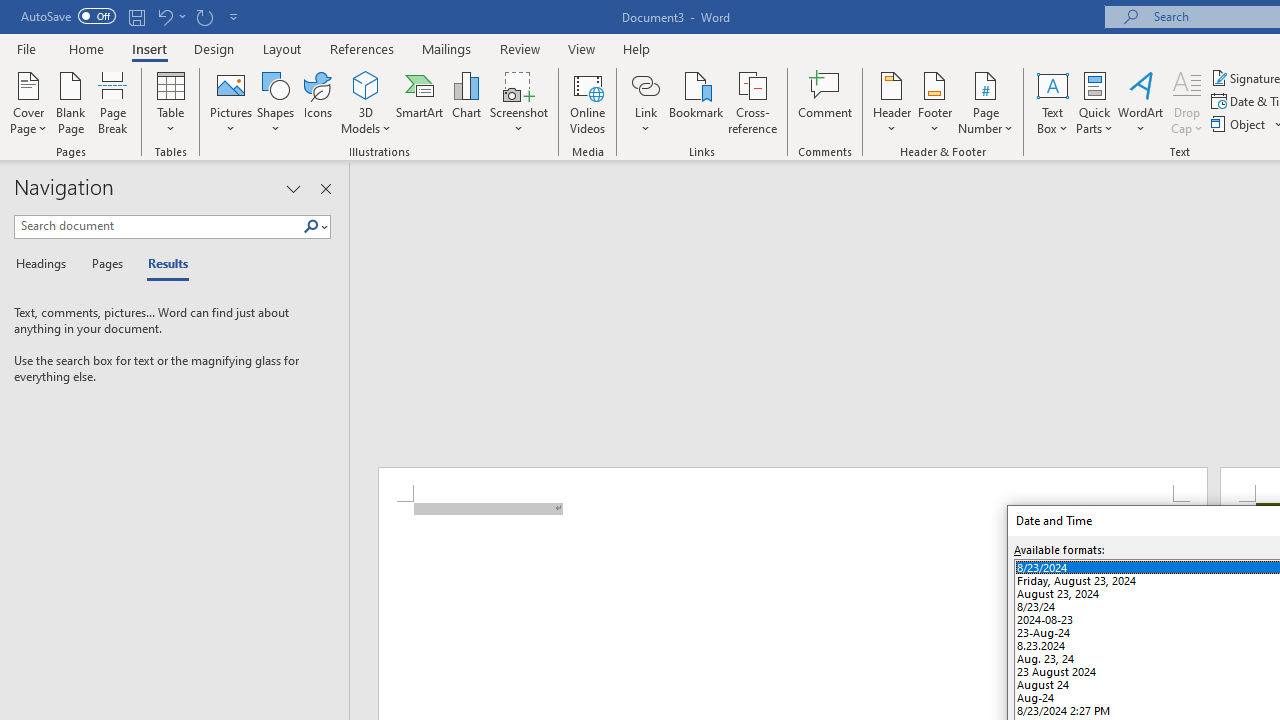 The image size is (1280, 720). I want to click on Header, so click(892, 102).